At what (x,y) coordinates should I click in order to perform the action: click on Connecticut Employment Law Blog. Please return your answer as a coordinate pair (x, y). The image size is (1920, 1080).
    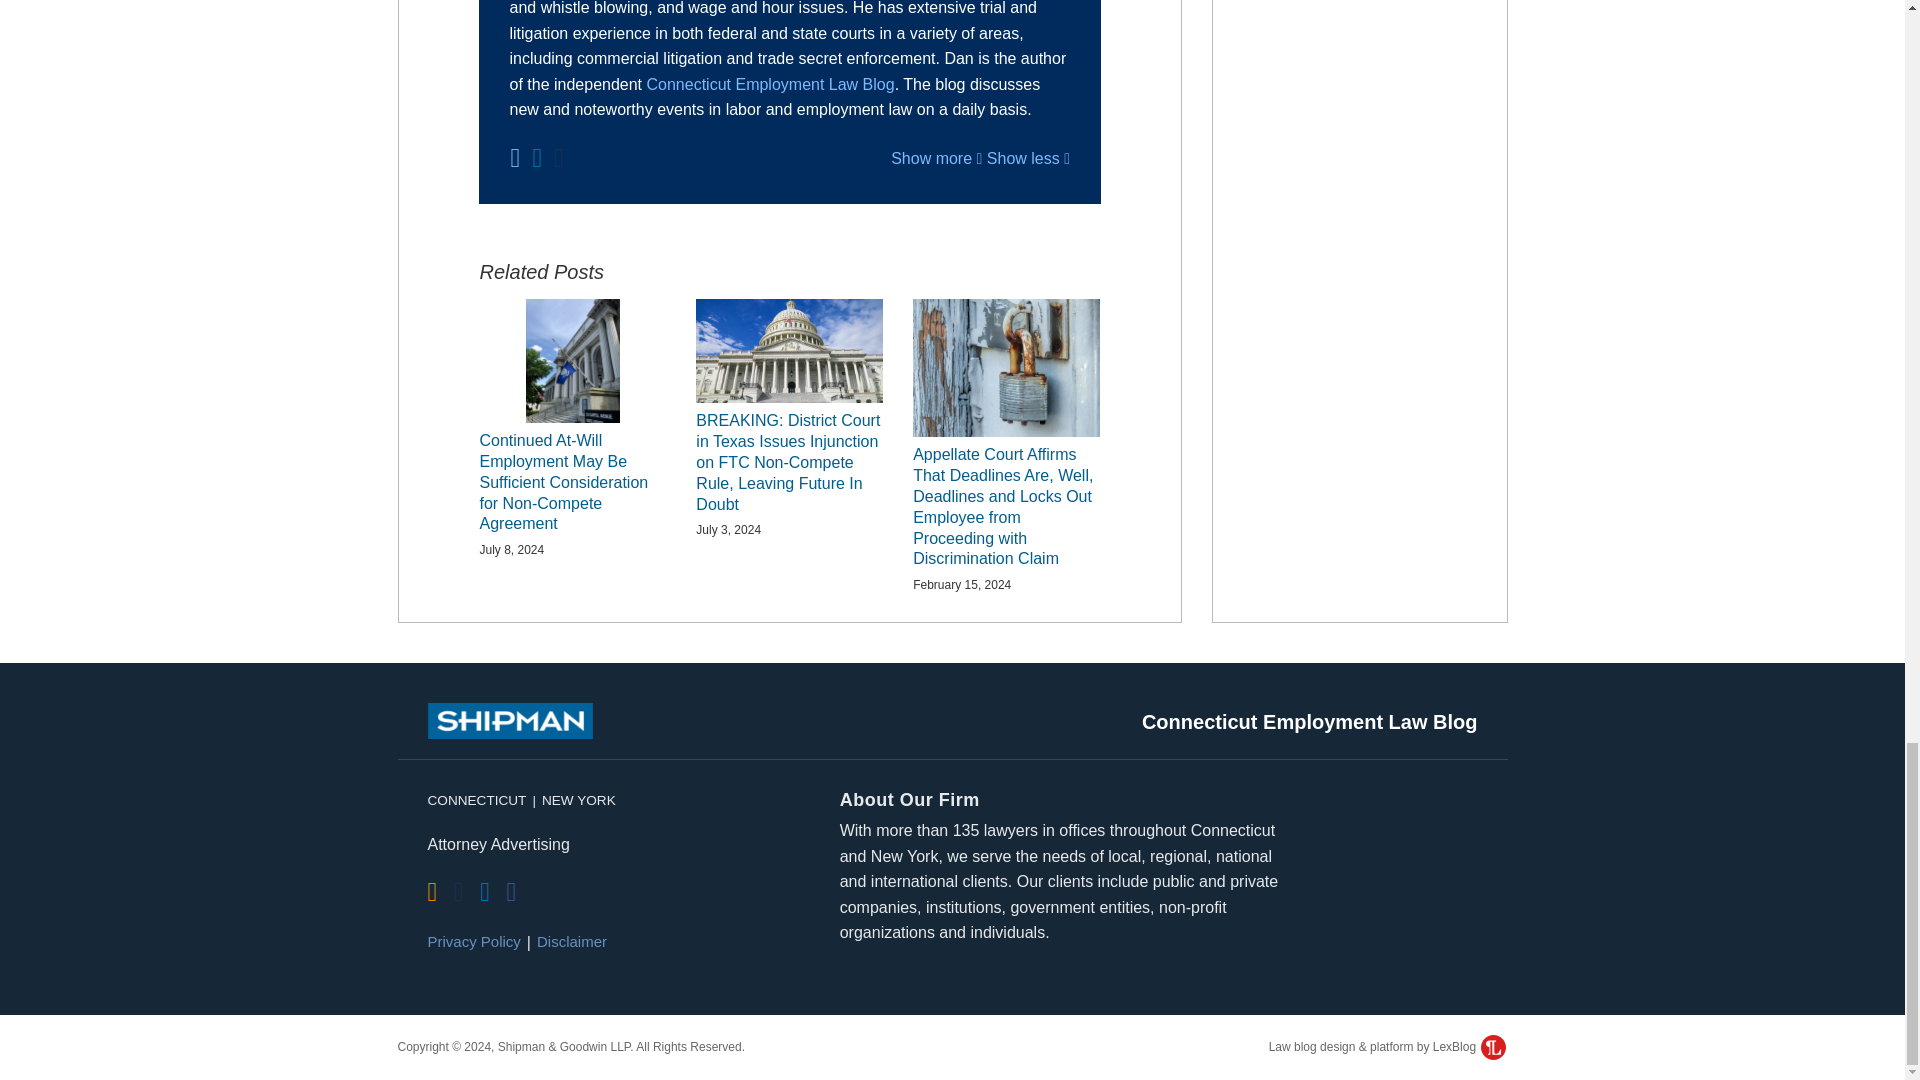
    Looking at the image, I should click on (770, 84).